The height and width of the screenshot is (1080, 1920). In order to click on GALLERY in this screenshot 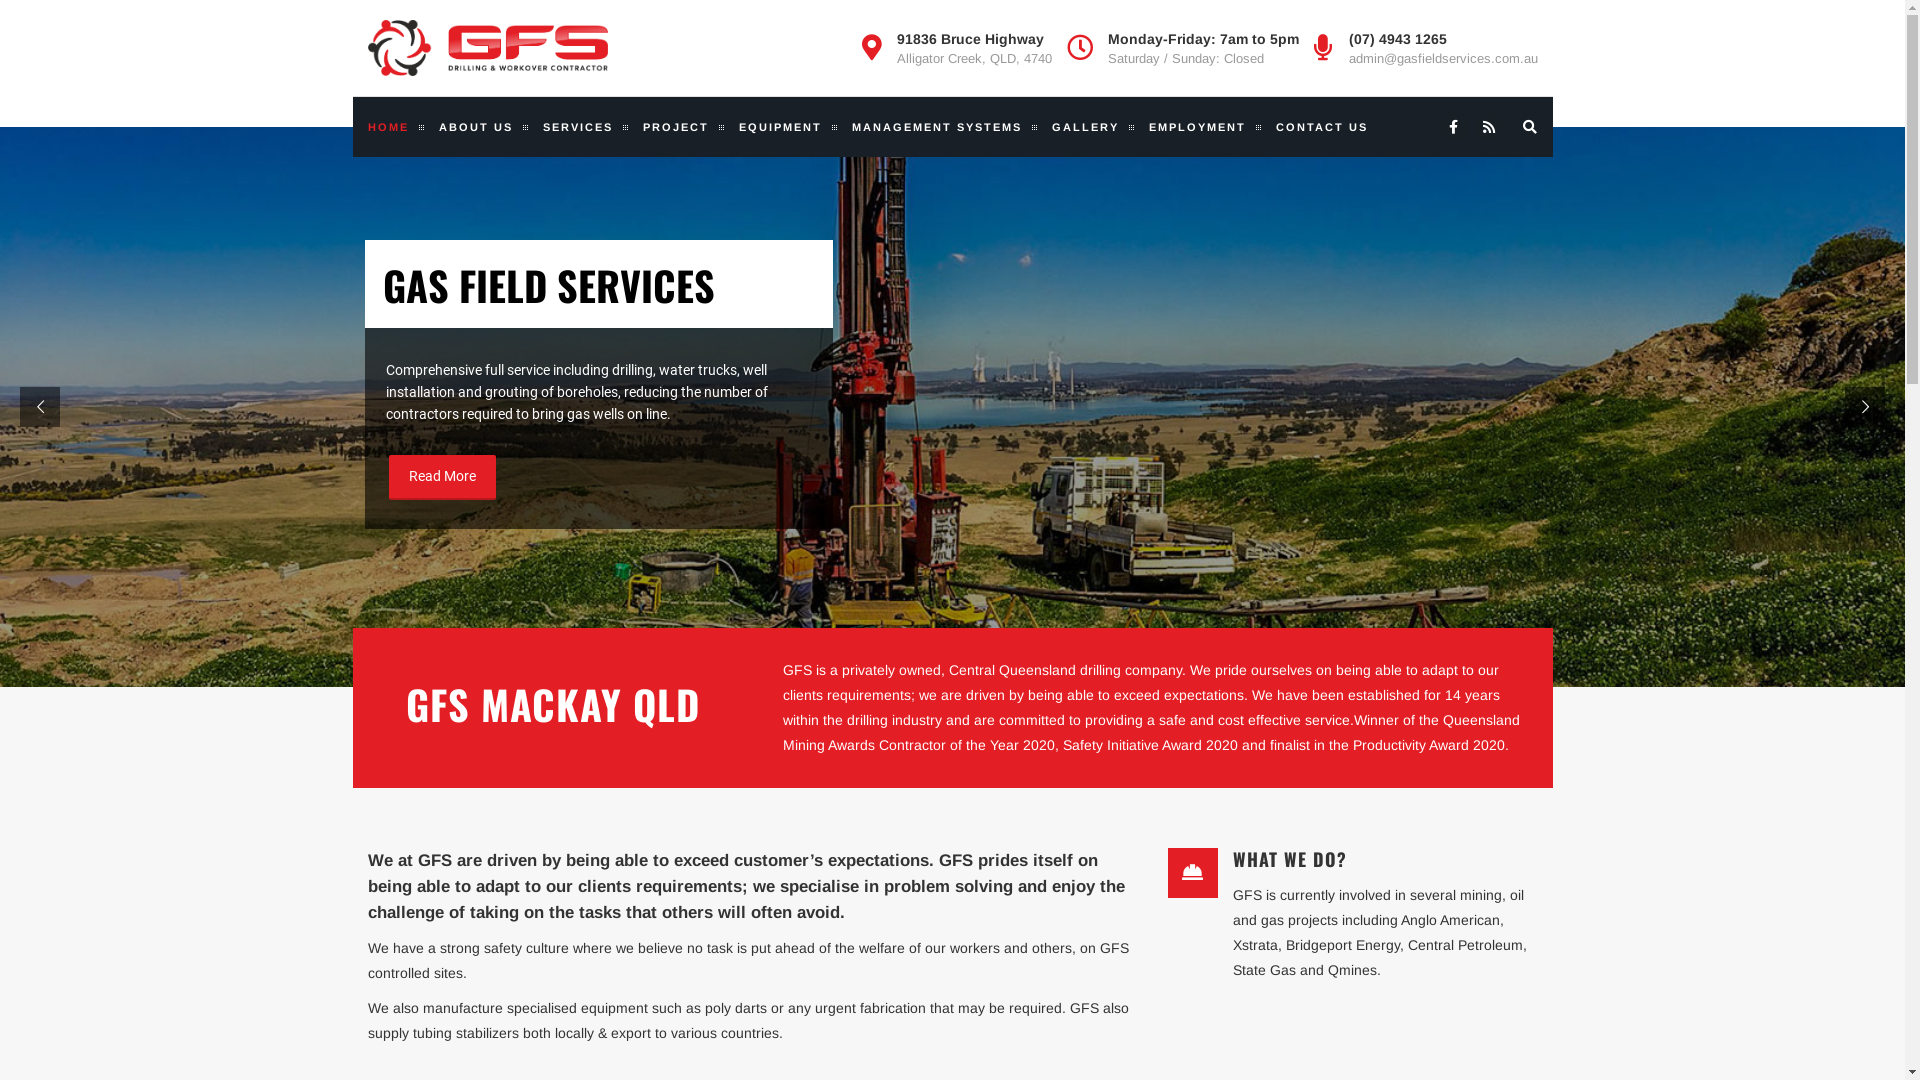, I will do `click(1084, 127)`.